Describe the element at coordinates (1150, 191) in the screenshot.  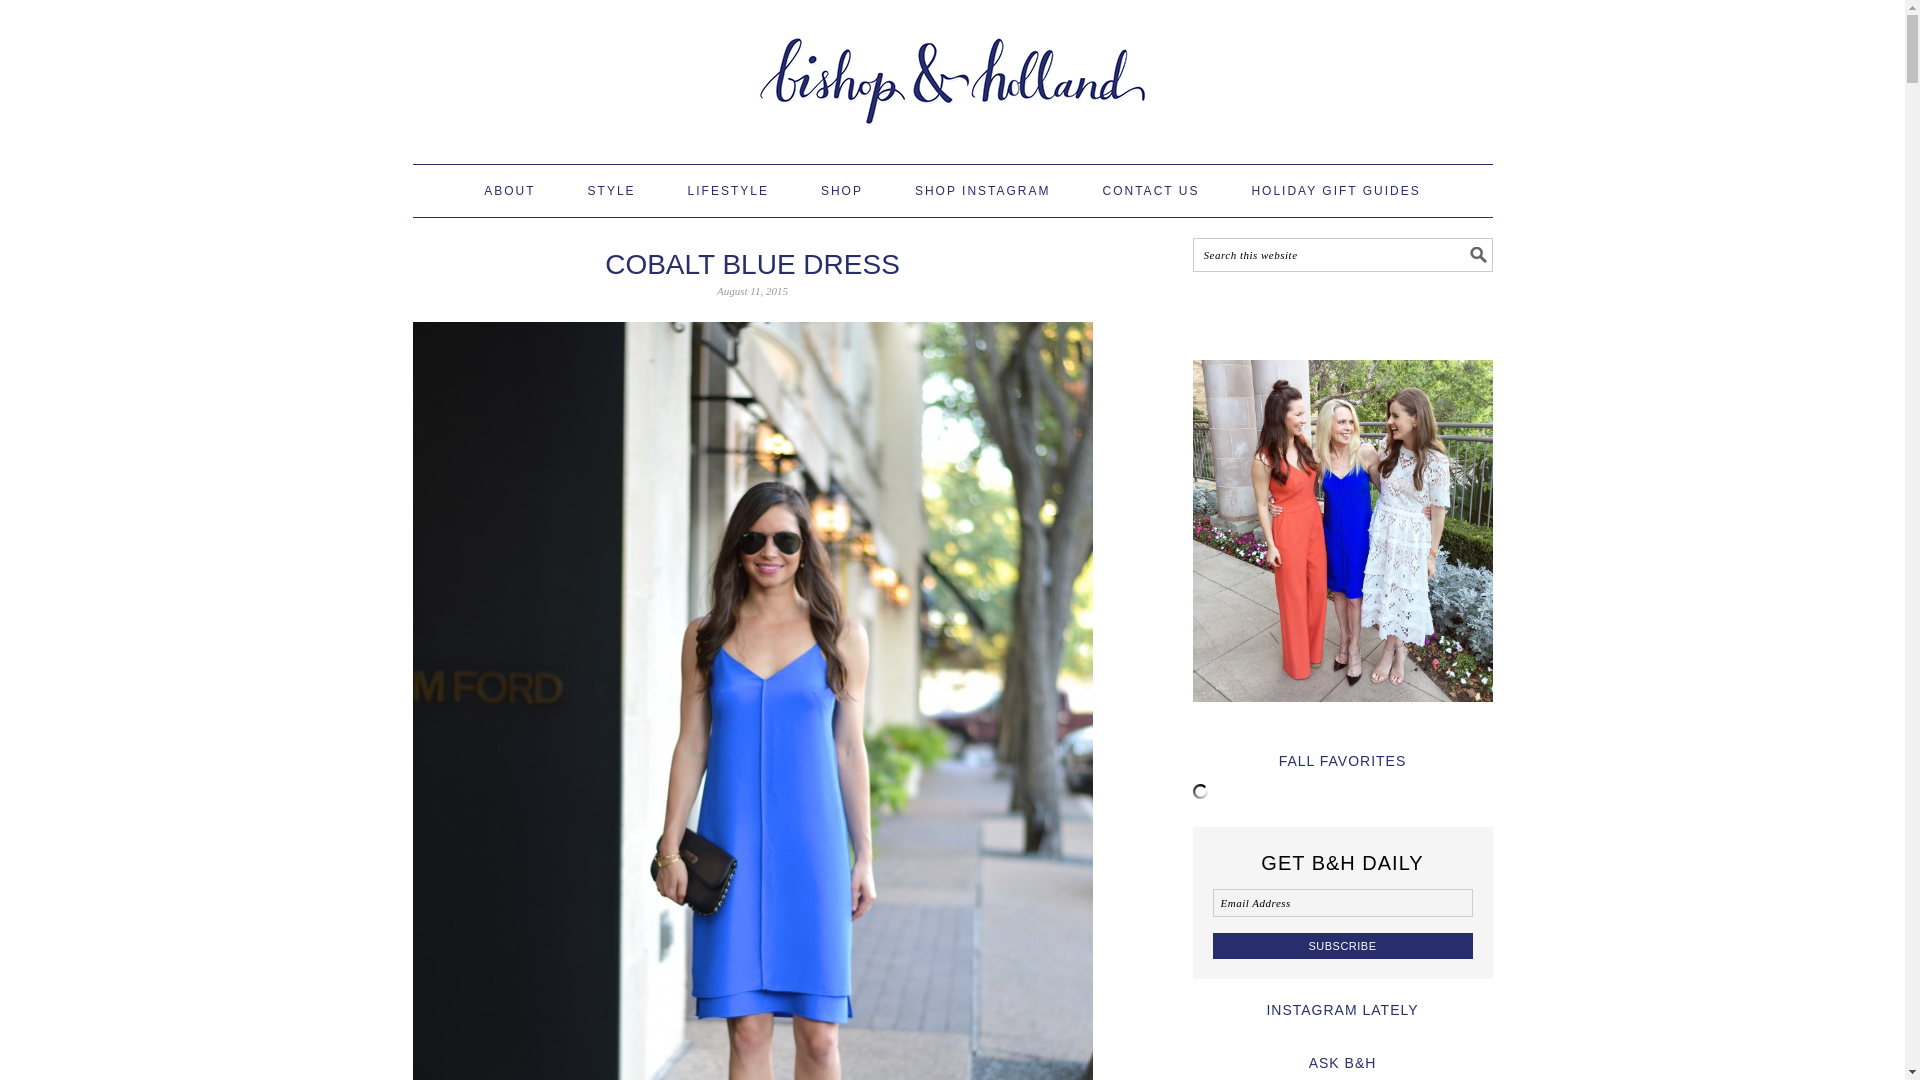
I see `CONTACT US` at that location.